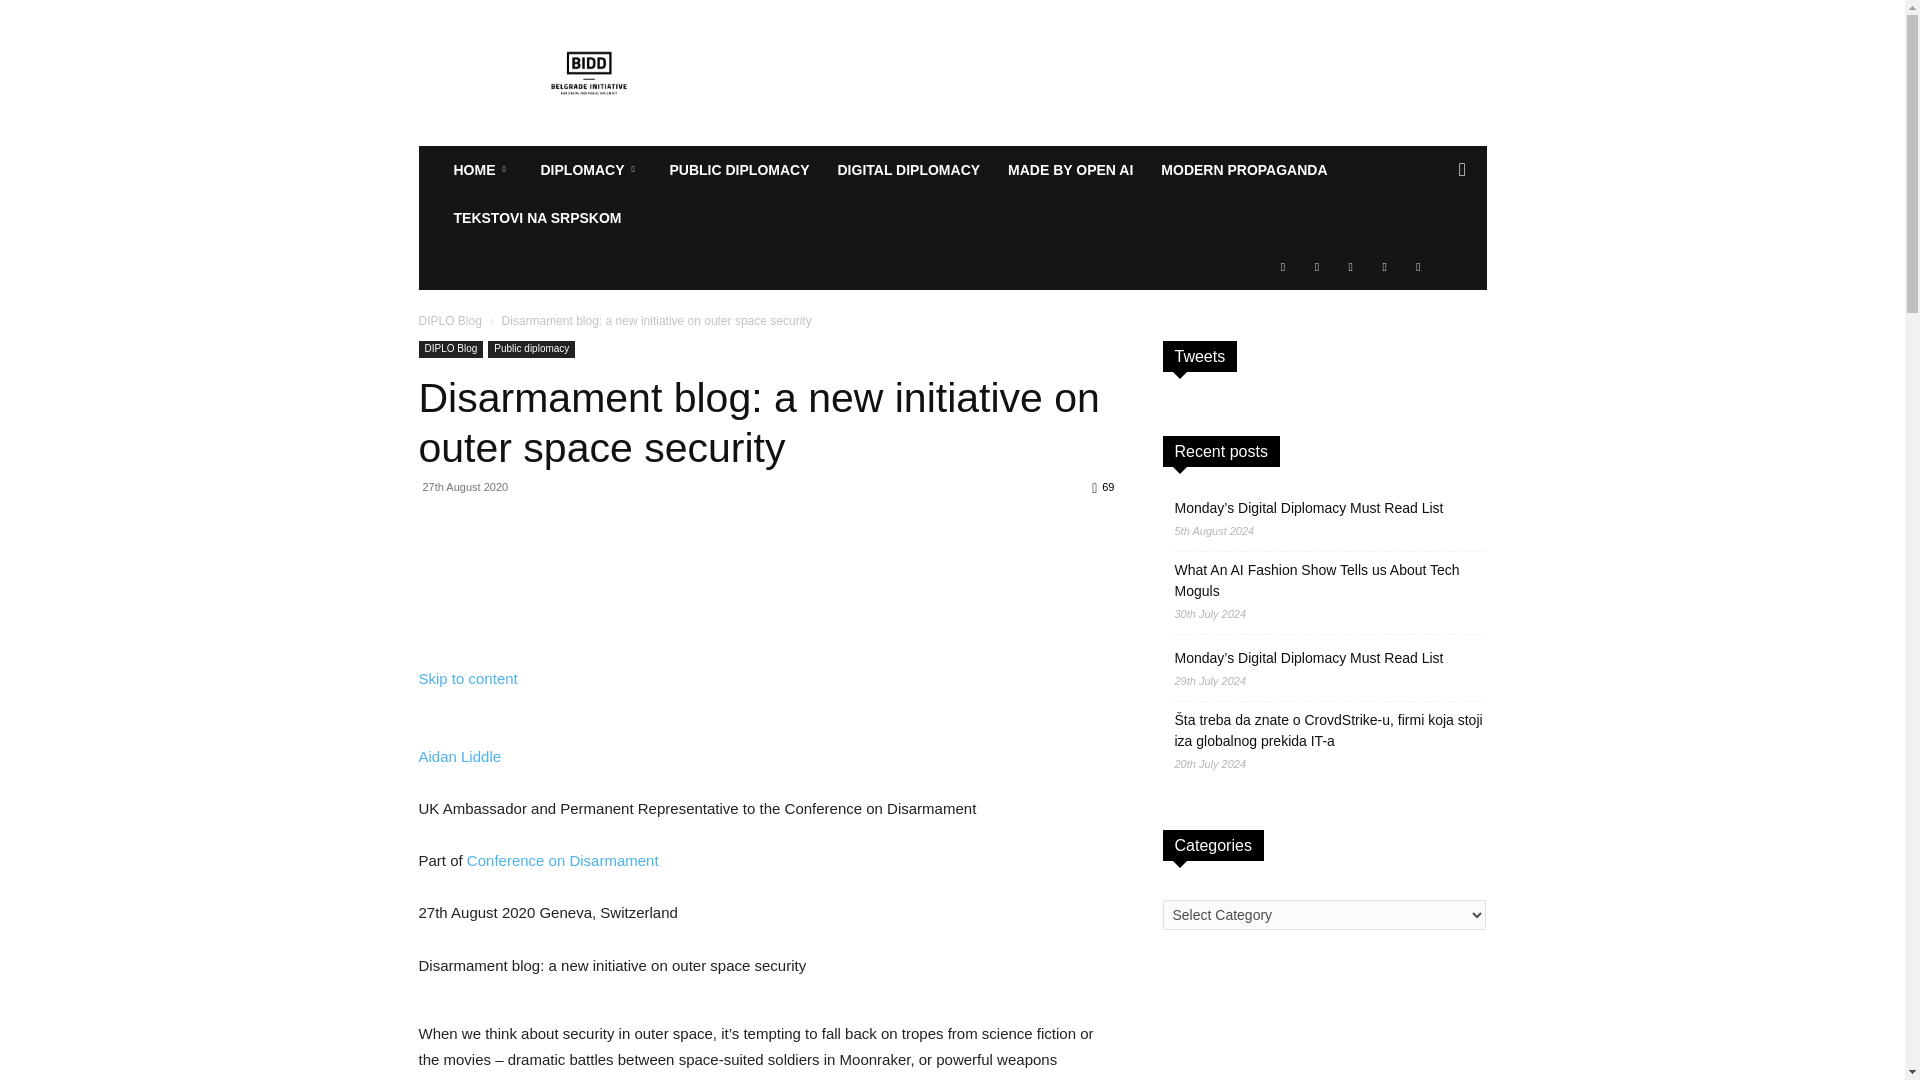  What do you see at coordinates (740, 170) in the screenshot?
I see `PUBLIC DIPLOMACY` at bounding box center [740, 170].